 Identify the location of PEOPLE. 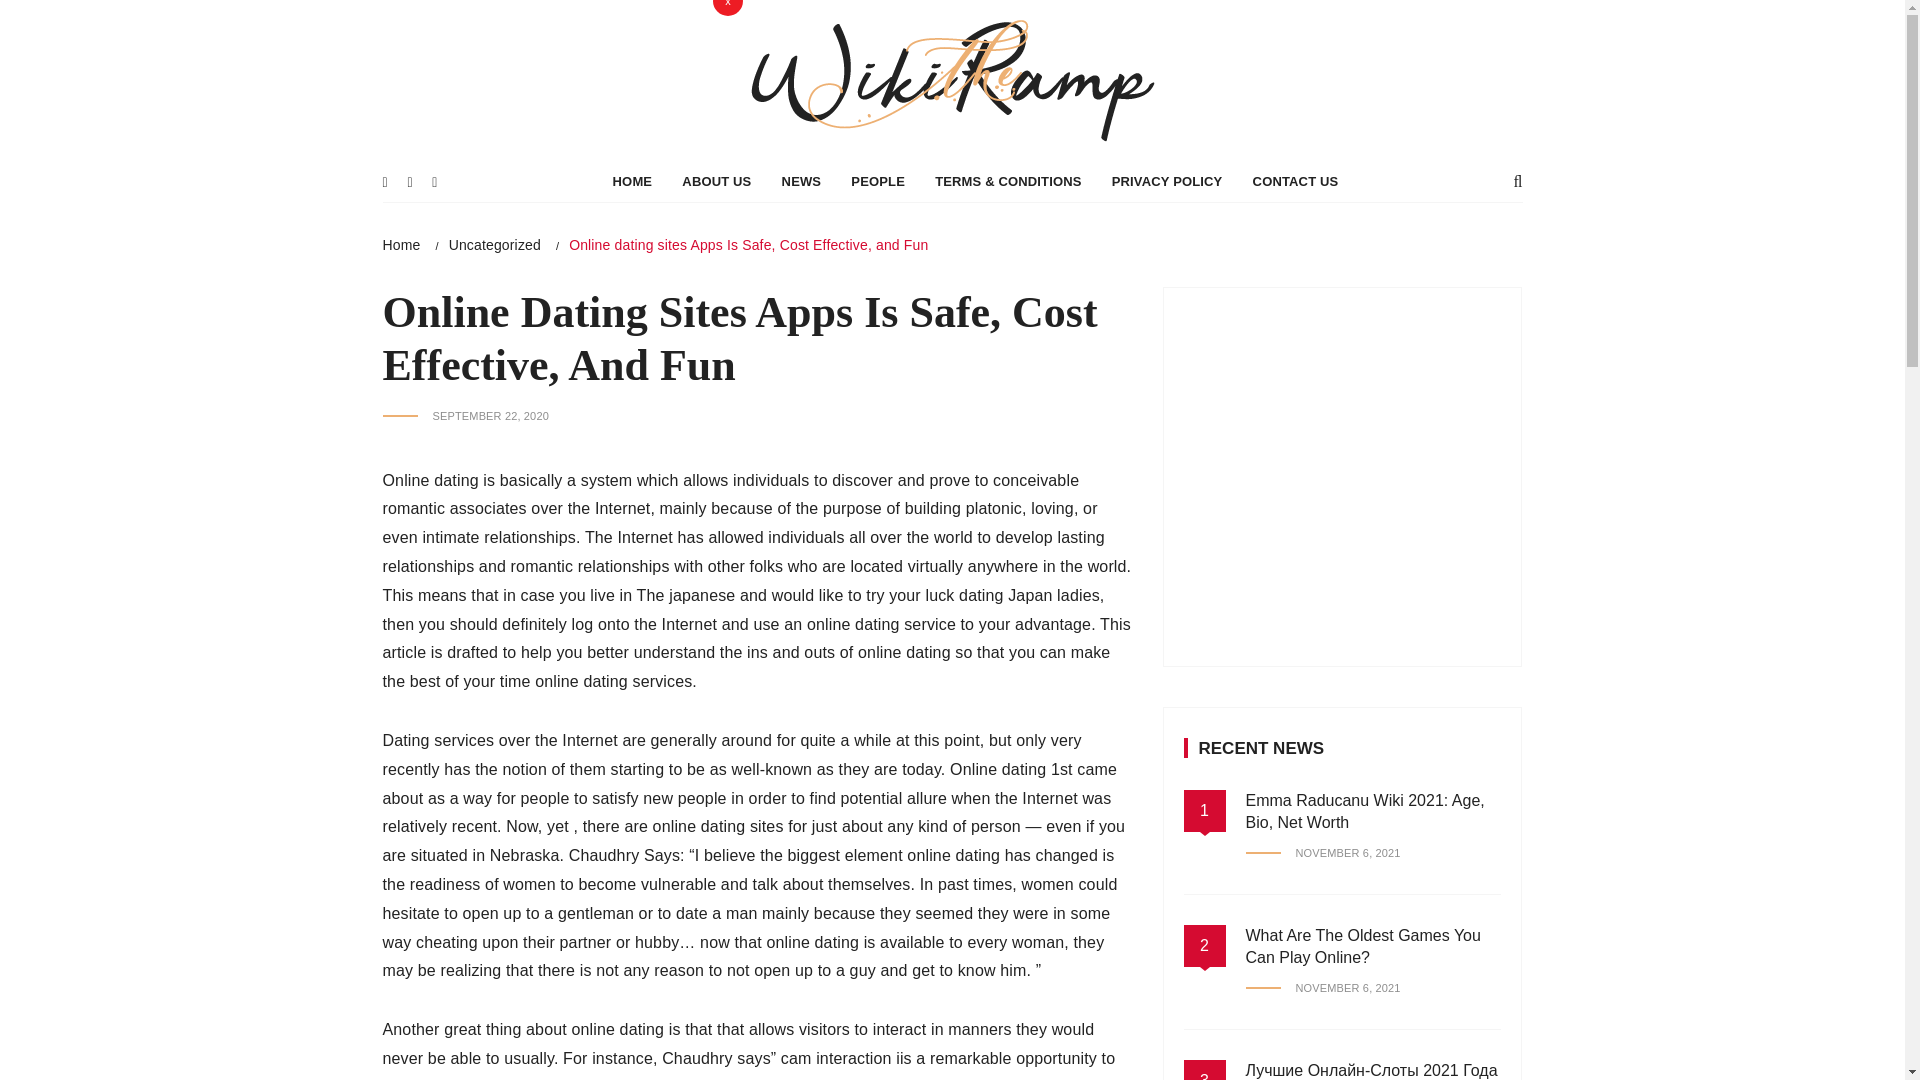
(877, 182).